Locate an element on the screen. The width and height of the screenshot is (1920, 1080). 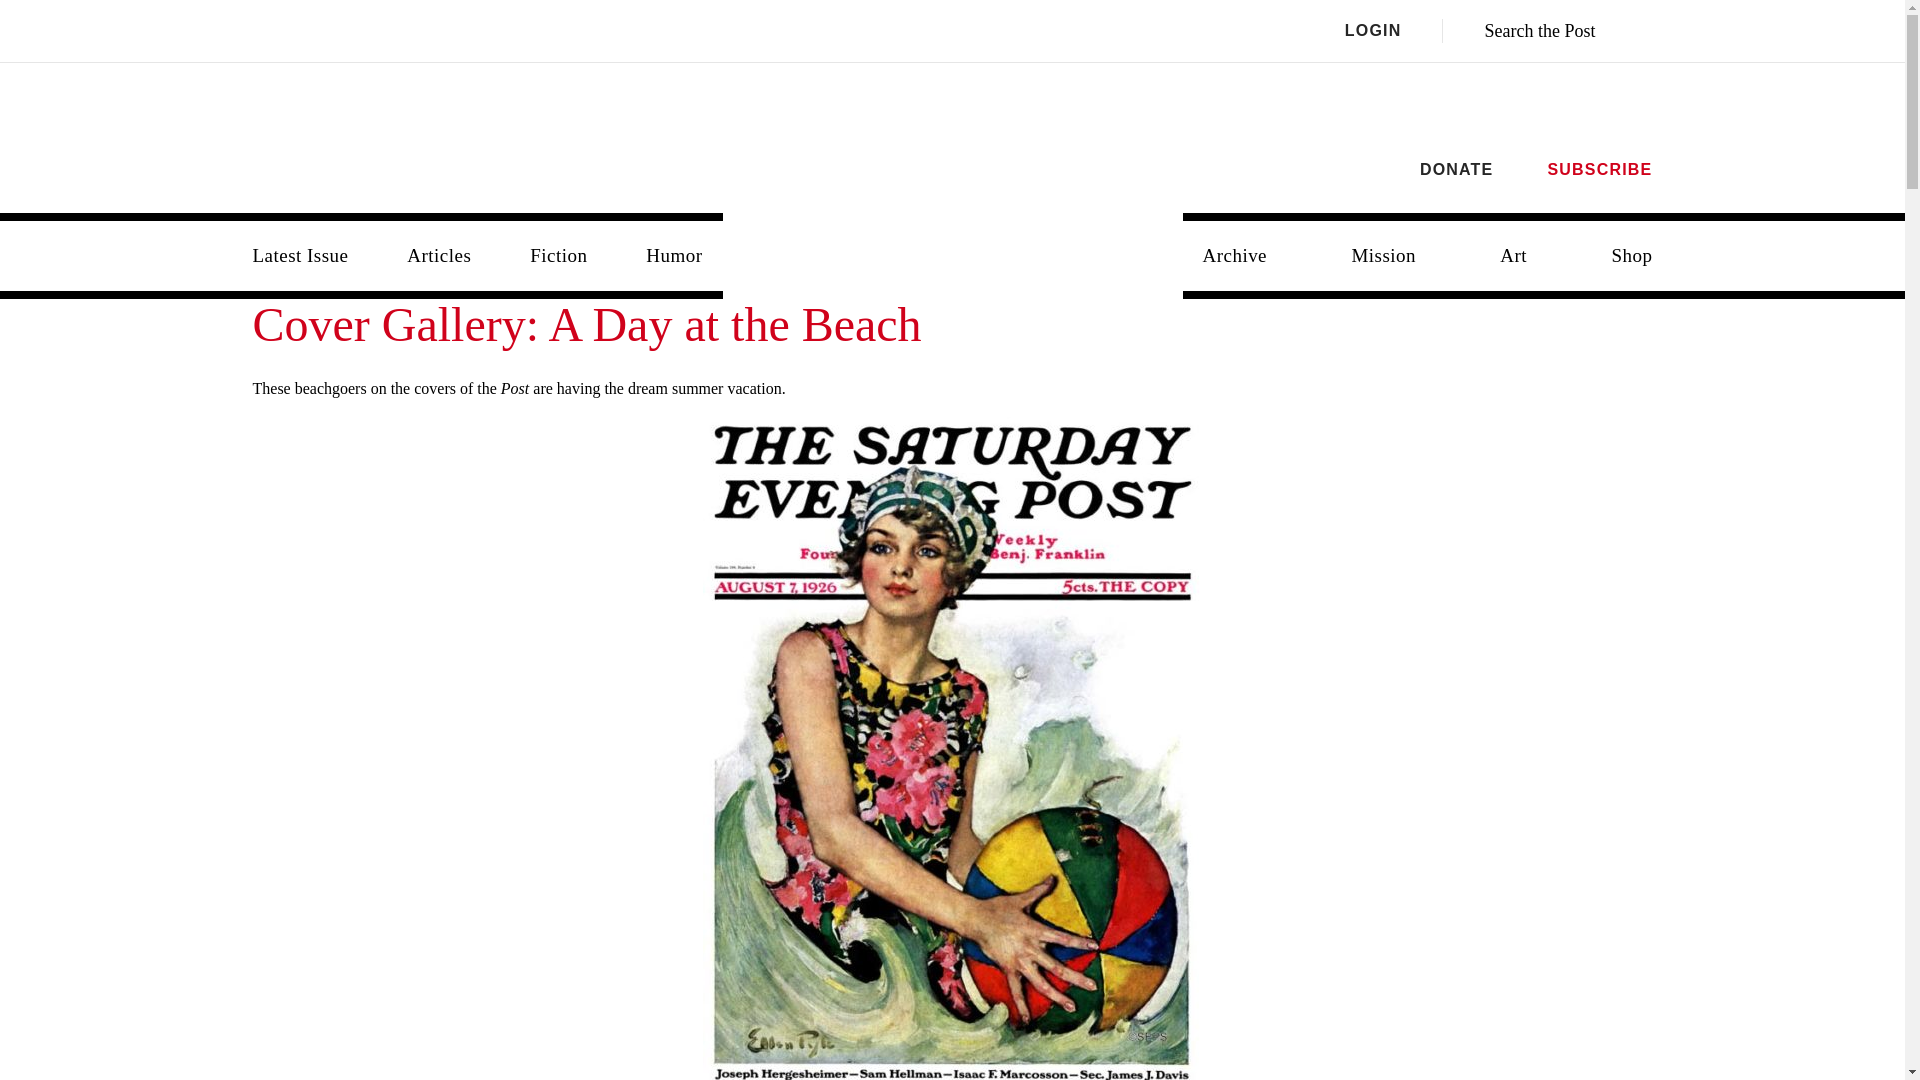
Humor is located at coordinates (673, 256).